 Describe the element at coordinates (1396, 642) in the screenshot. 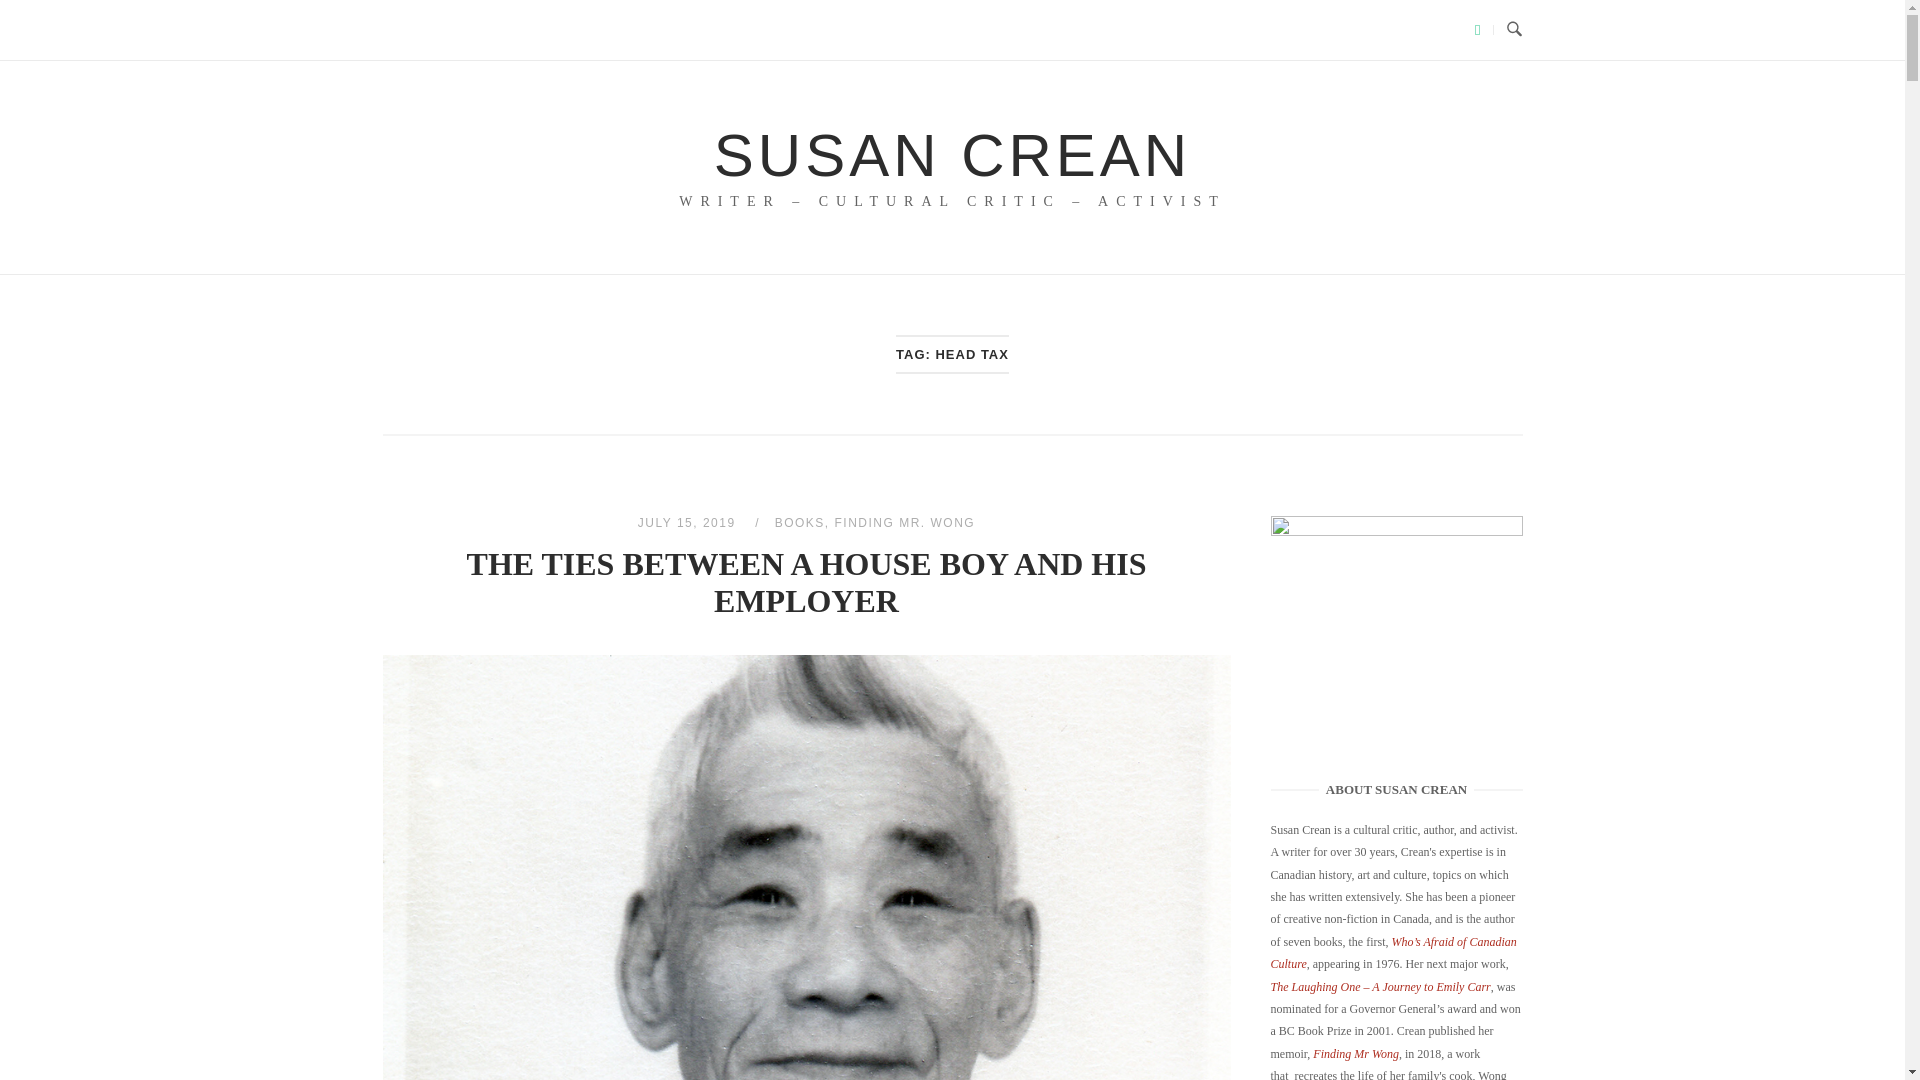

I see `Susan Crean Writer Historian Activist profile` at that location.